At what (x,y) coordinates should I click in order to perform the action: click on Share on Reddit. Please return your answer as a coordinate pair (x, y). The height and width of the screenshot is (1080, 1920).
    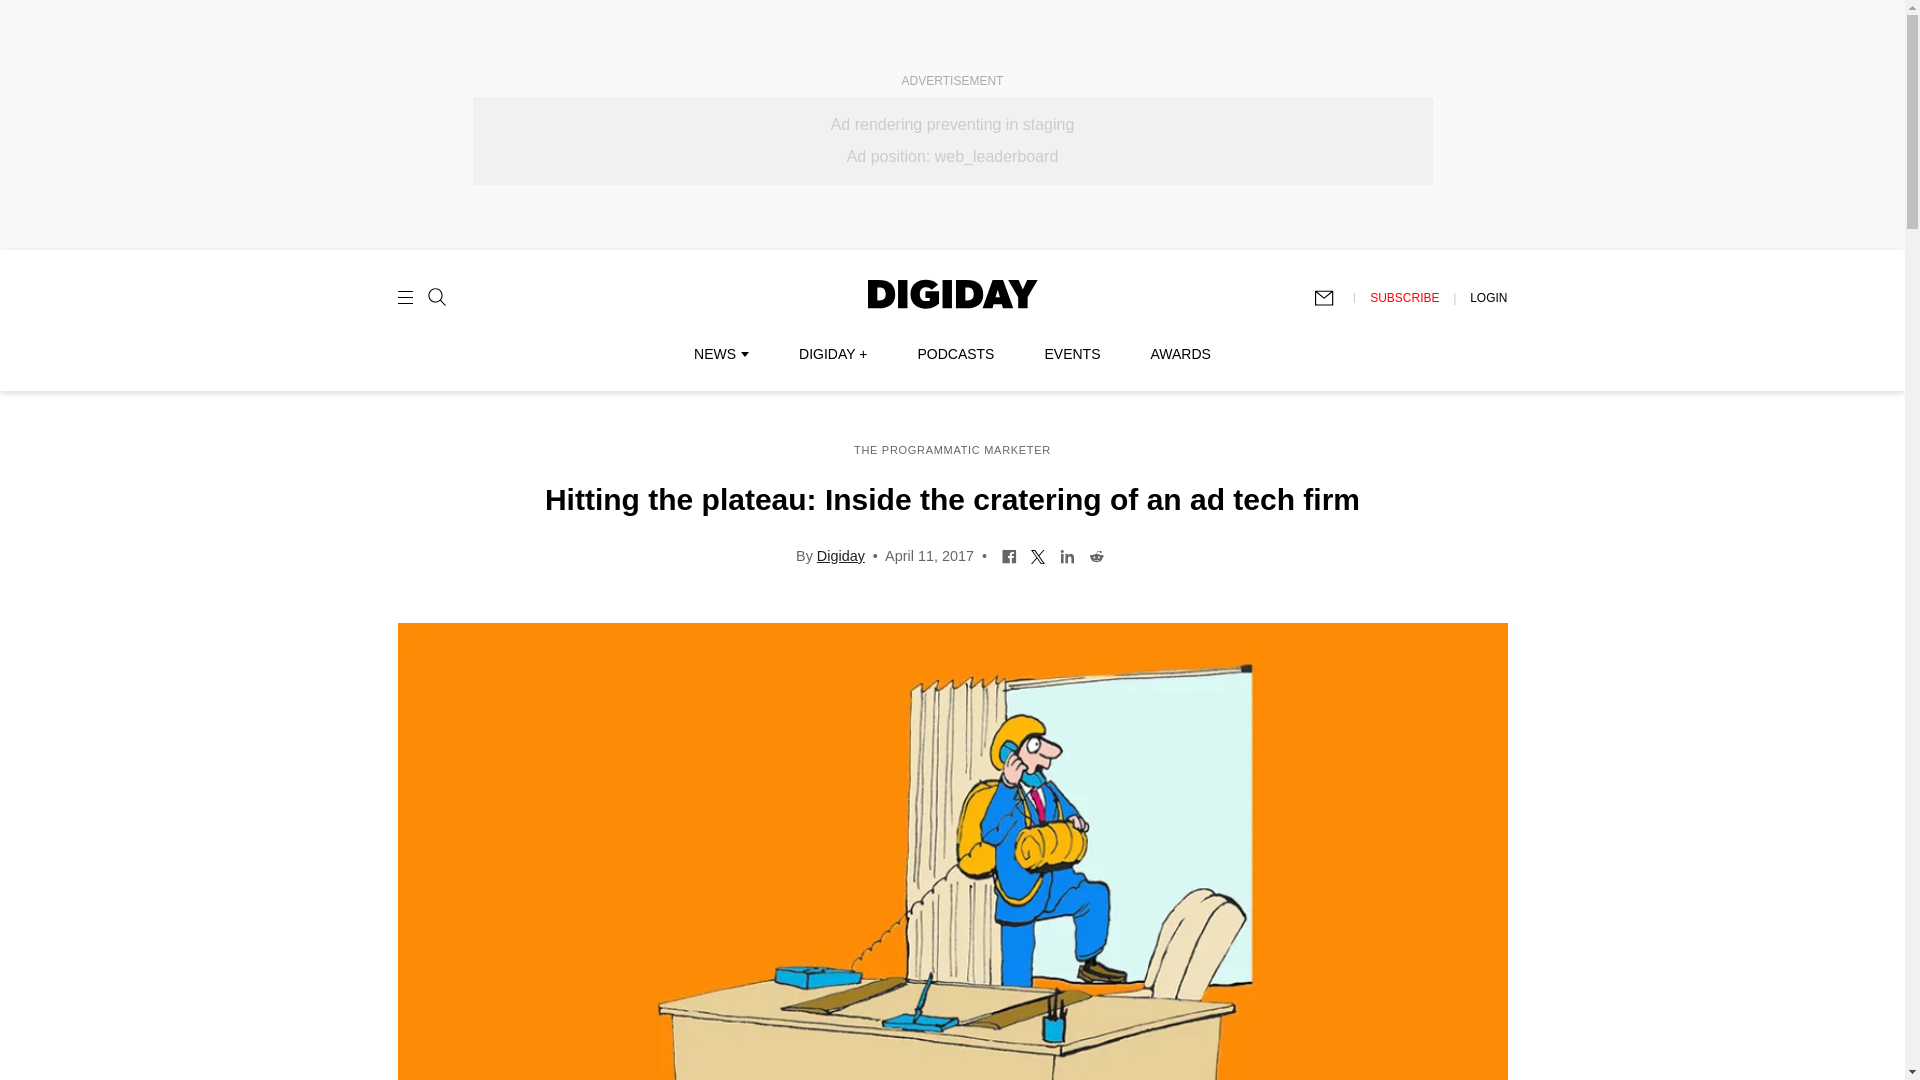
    Looking at the image, I should click on (1096, 554).